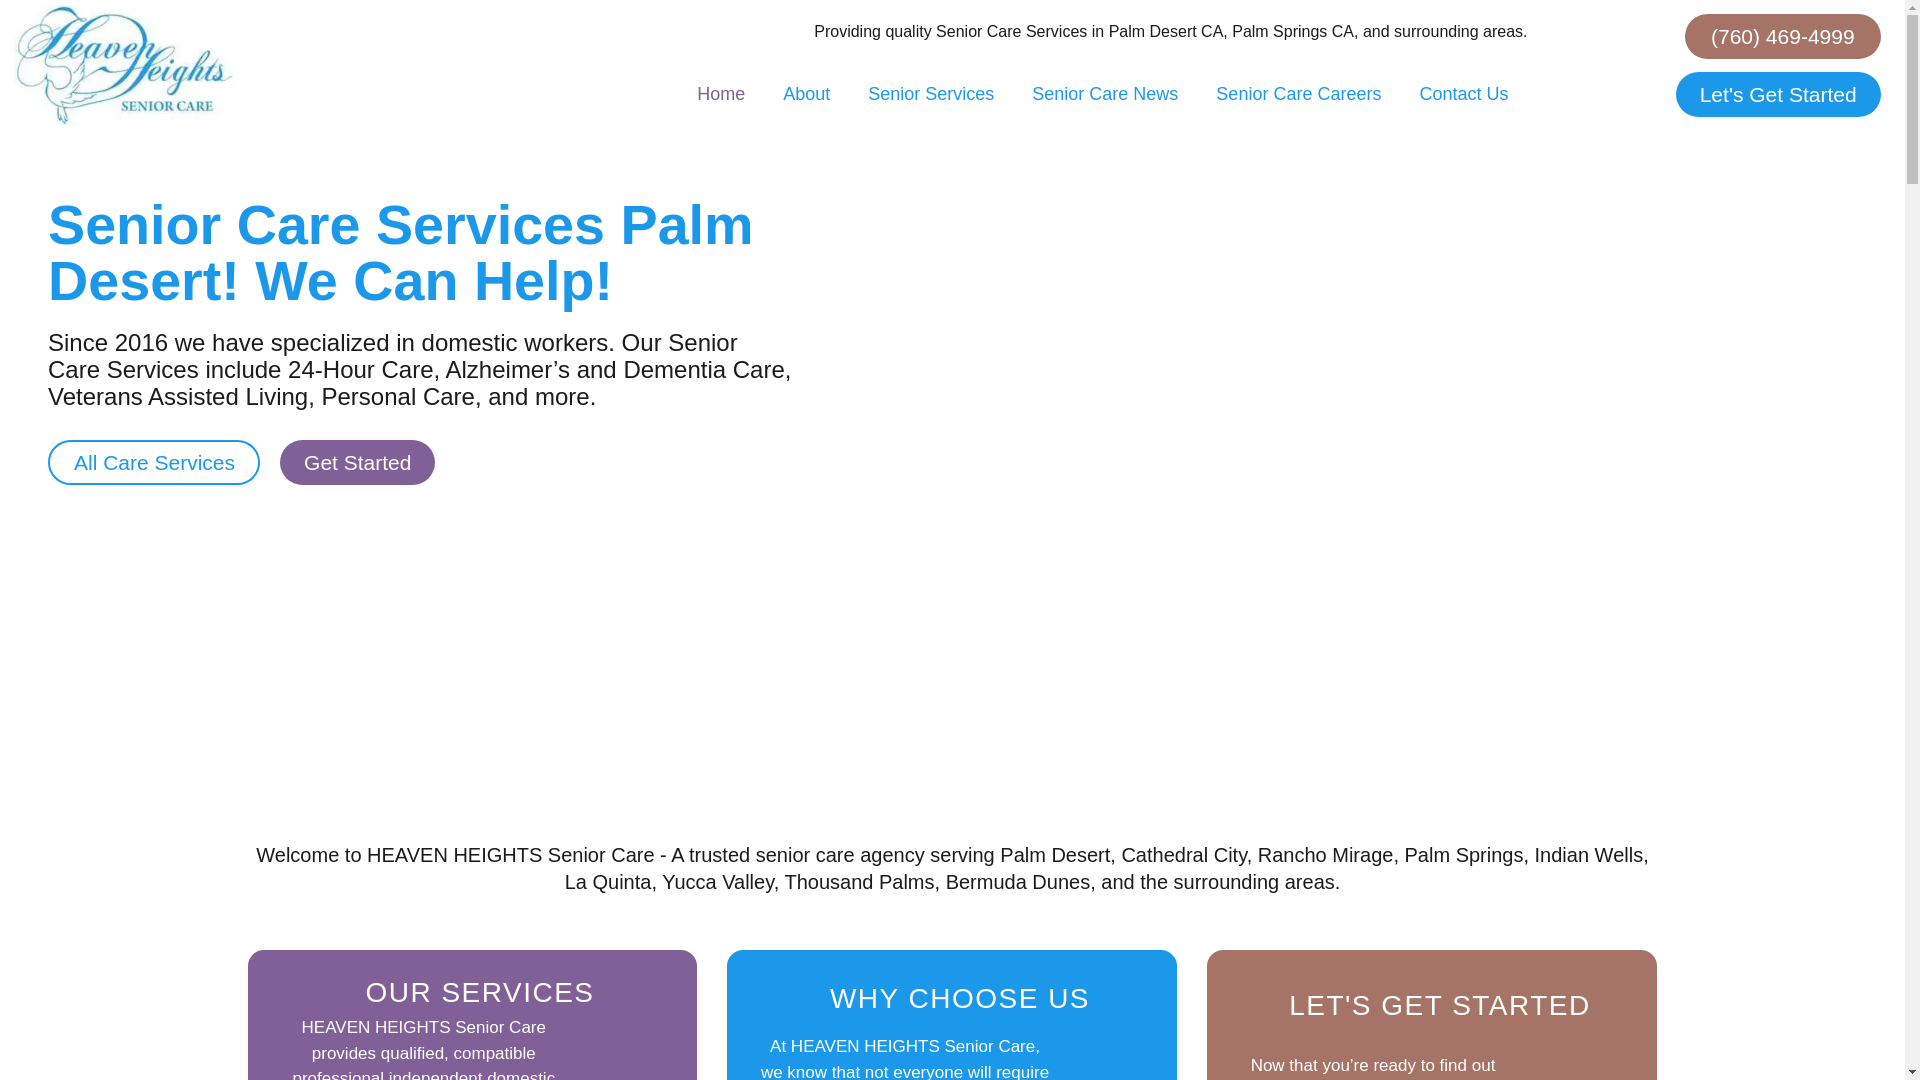 The width and height of the screenshot is (1920, 1080). I want to click on About, so click(806, 93).